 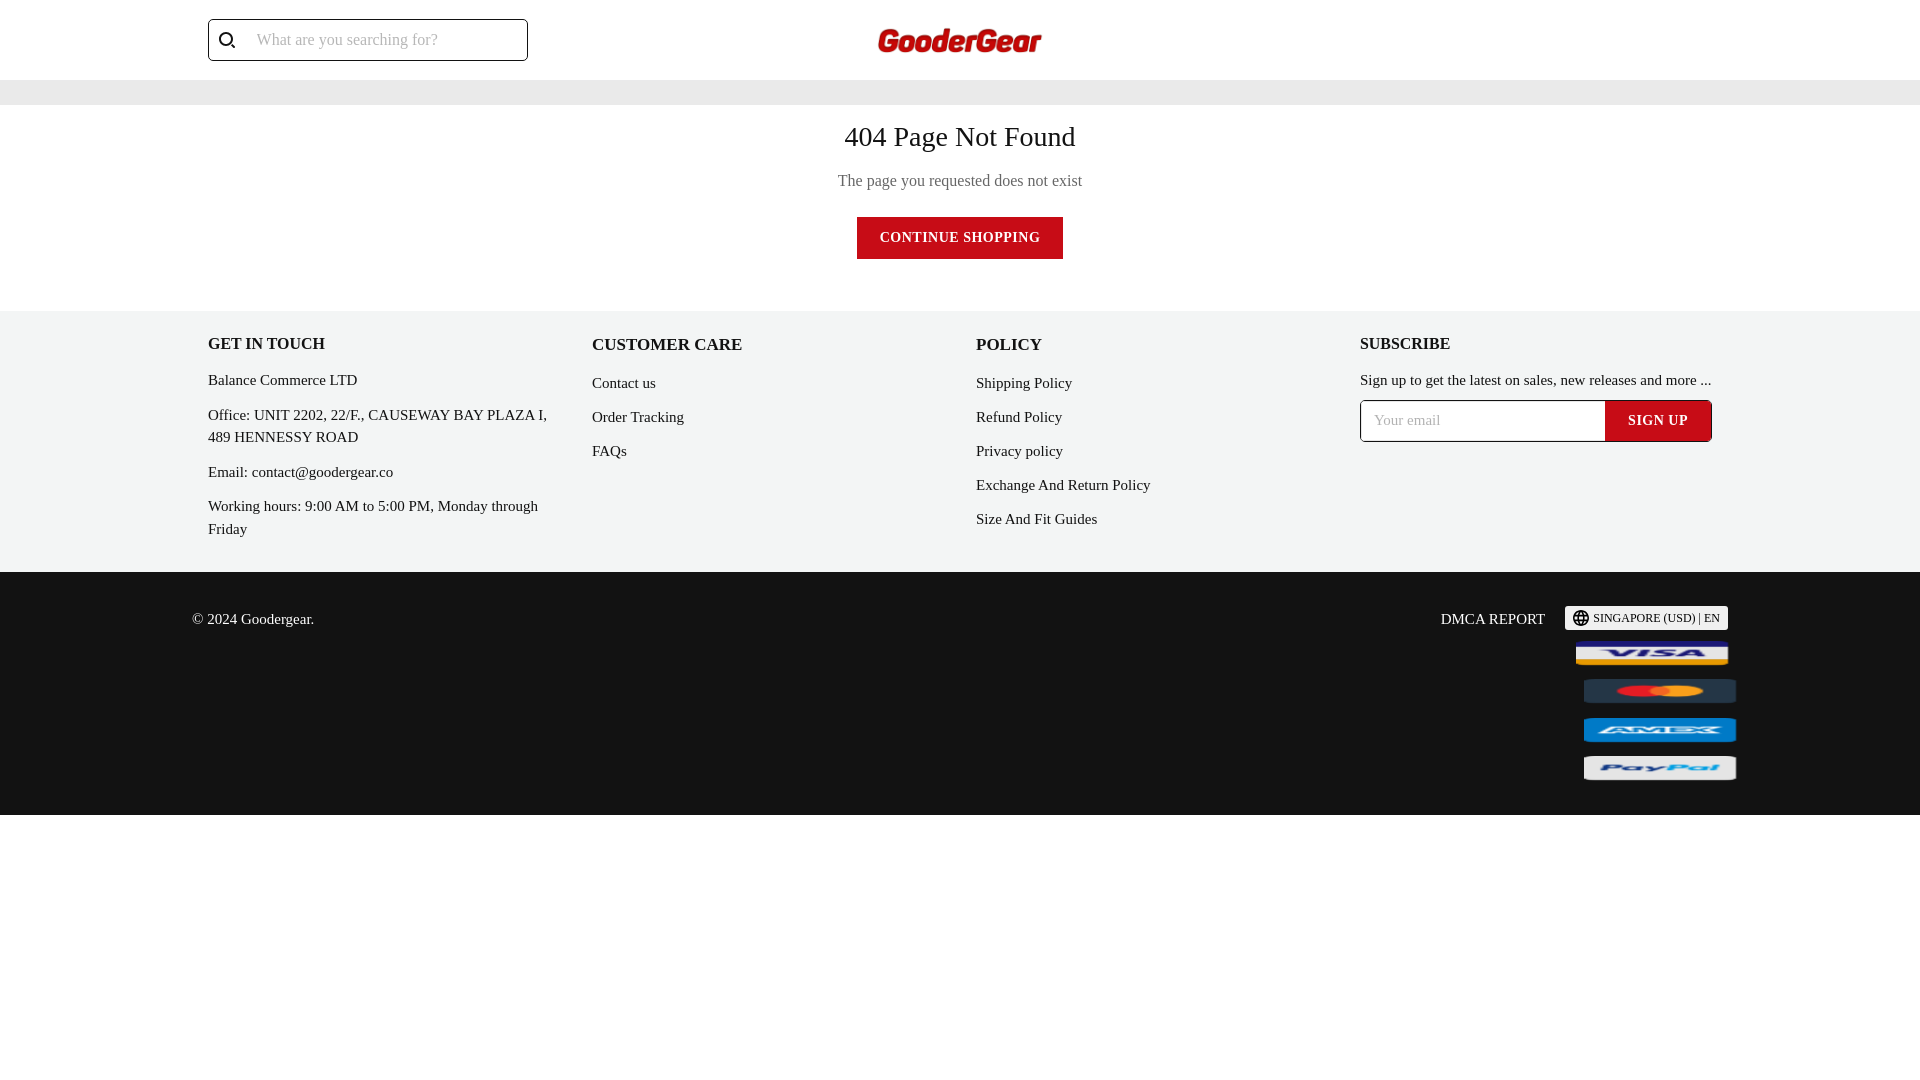 I want to click on Order Tracking, so click(x=637, y=417).